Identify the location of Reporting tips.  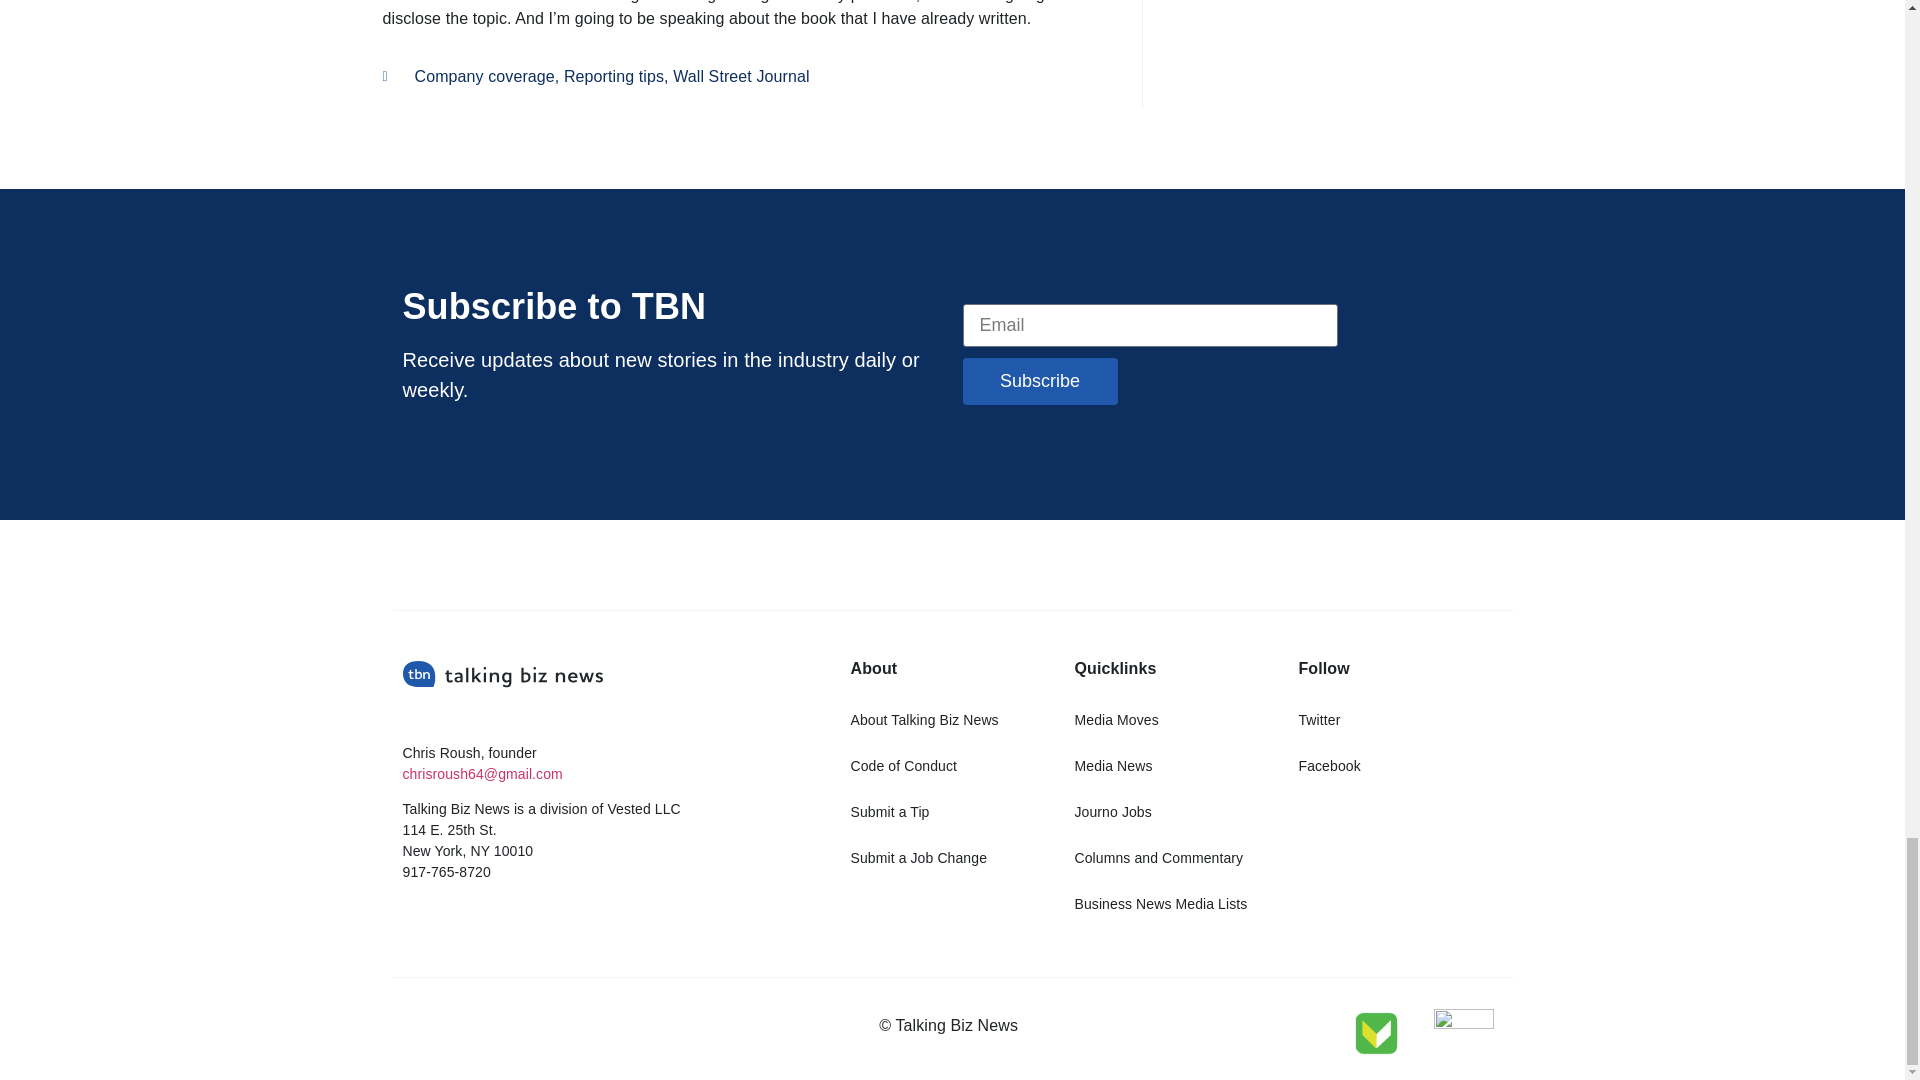
(614, 76).